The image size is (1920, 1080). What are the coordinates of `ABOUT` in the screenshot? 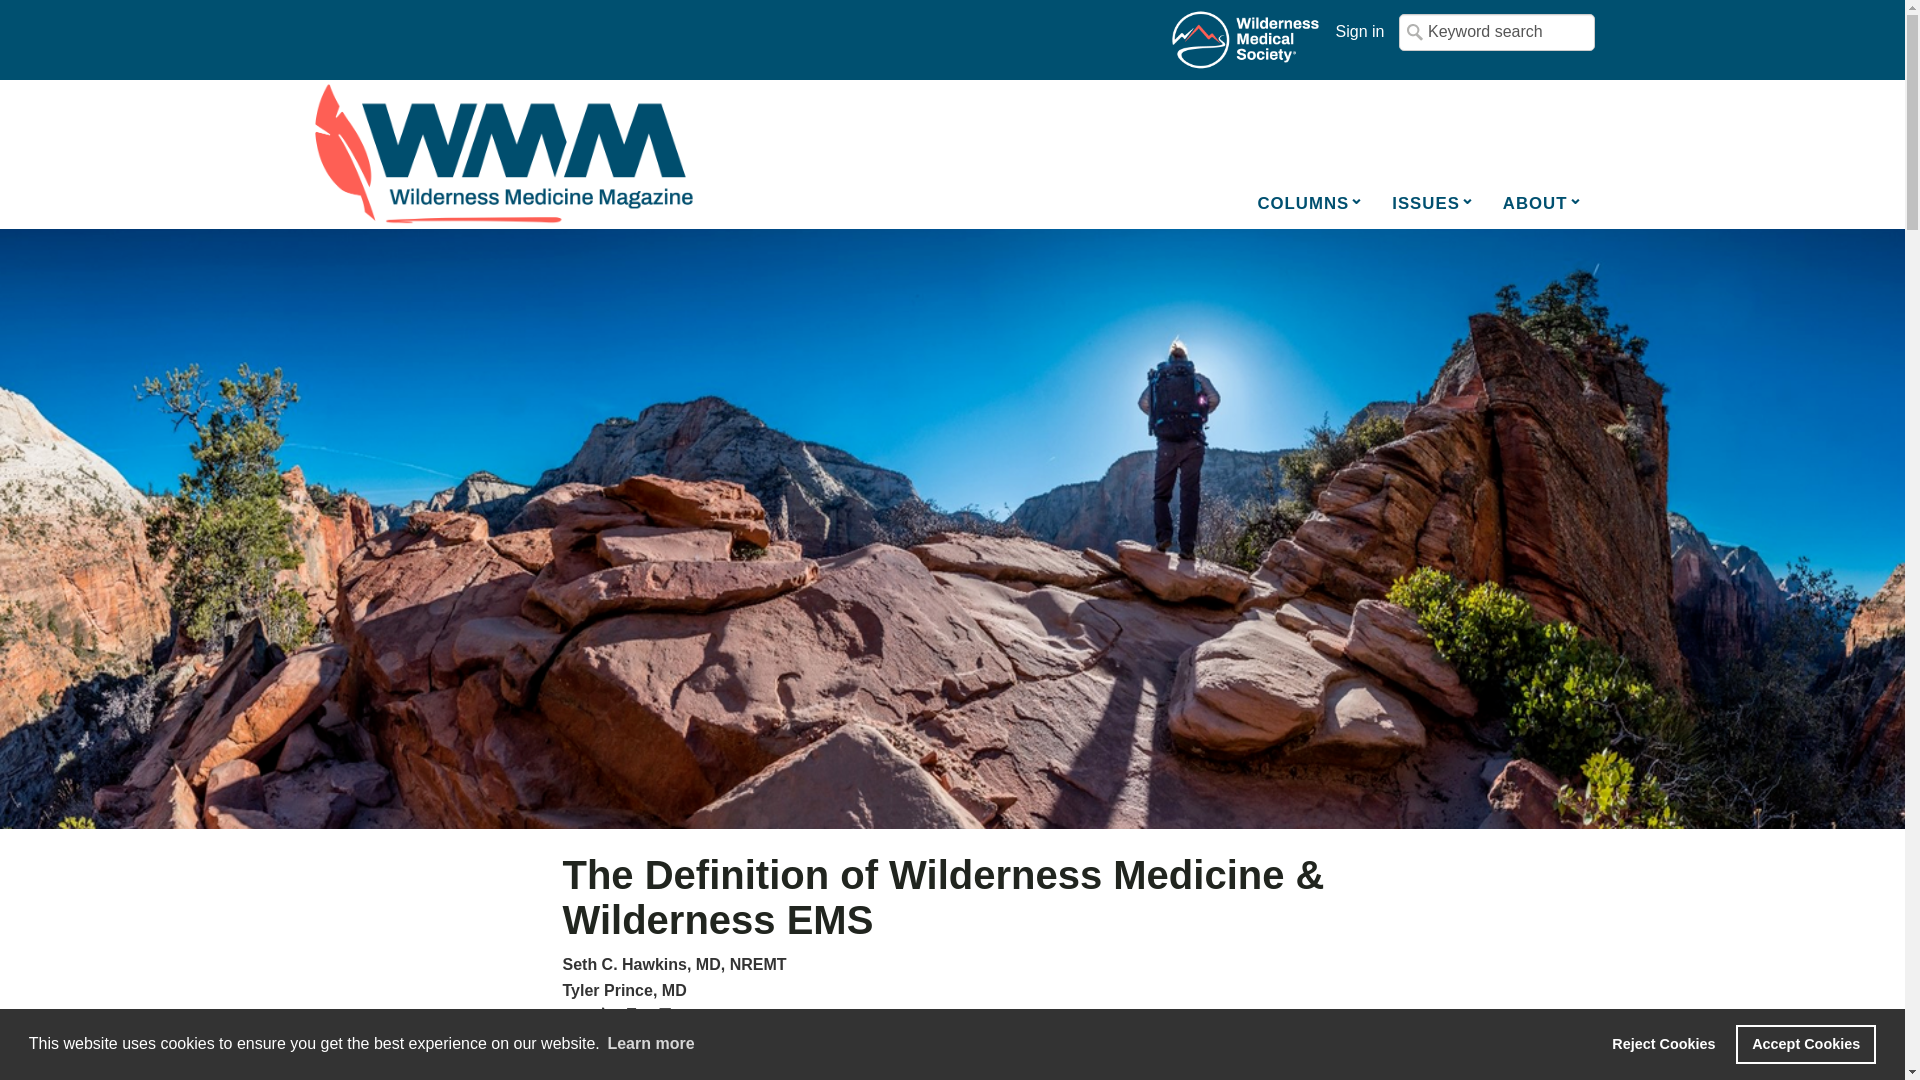 It's located at (1549, 202).